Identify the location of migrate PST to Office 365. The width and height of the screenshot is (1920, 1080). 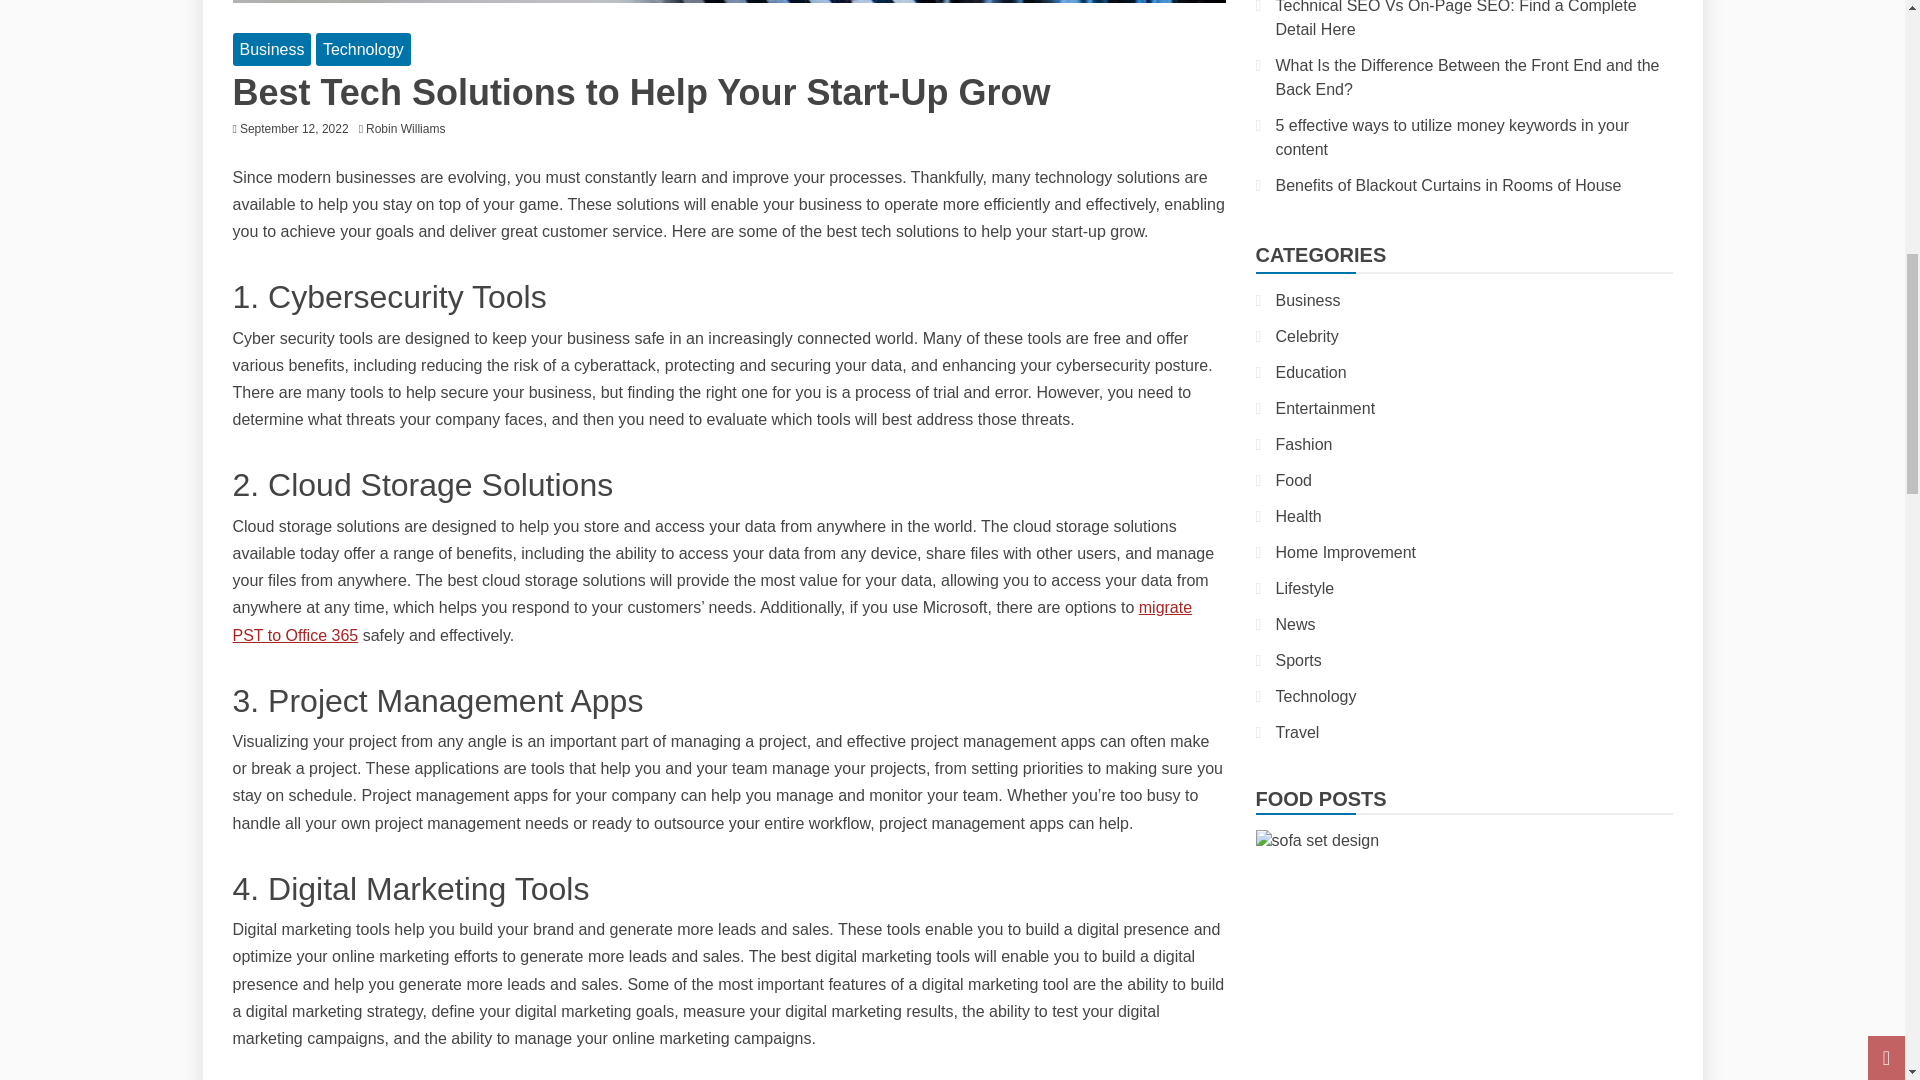
(712, 620).